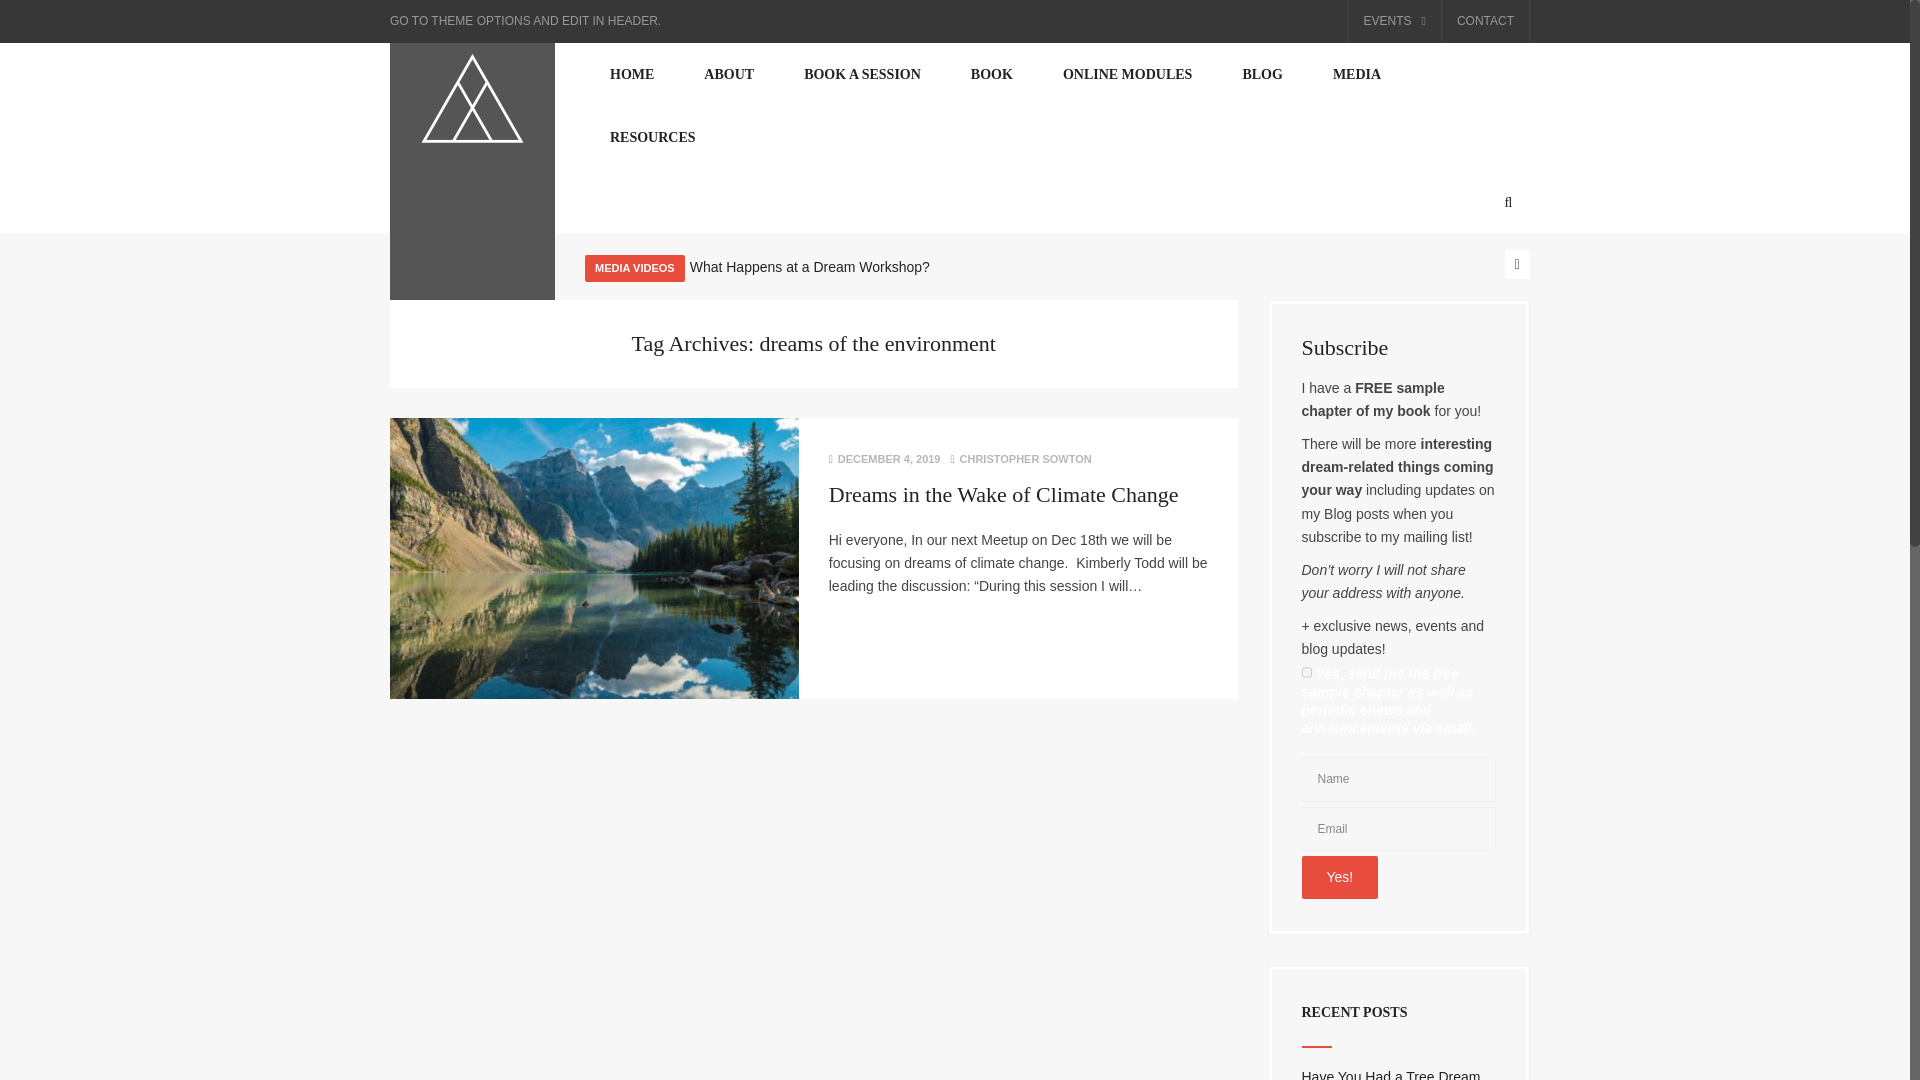 The width and height of the screenshot is (1920, 1080). I want to click on HOME, so click(632, 74).